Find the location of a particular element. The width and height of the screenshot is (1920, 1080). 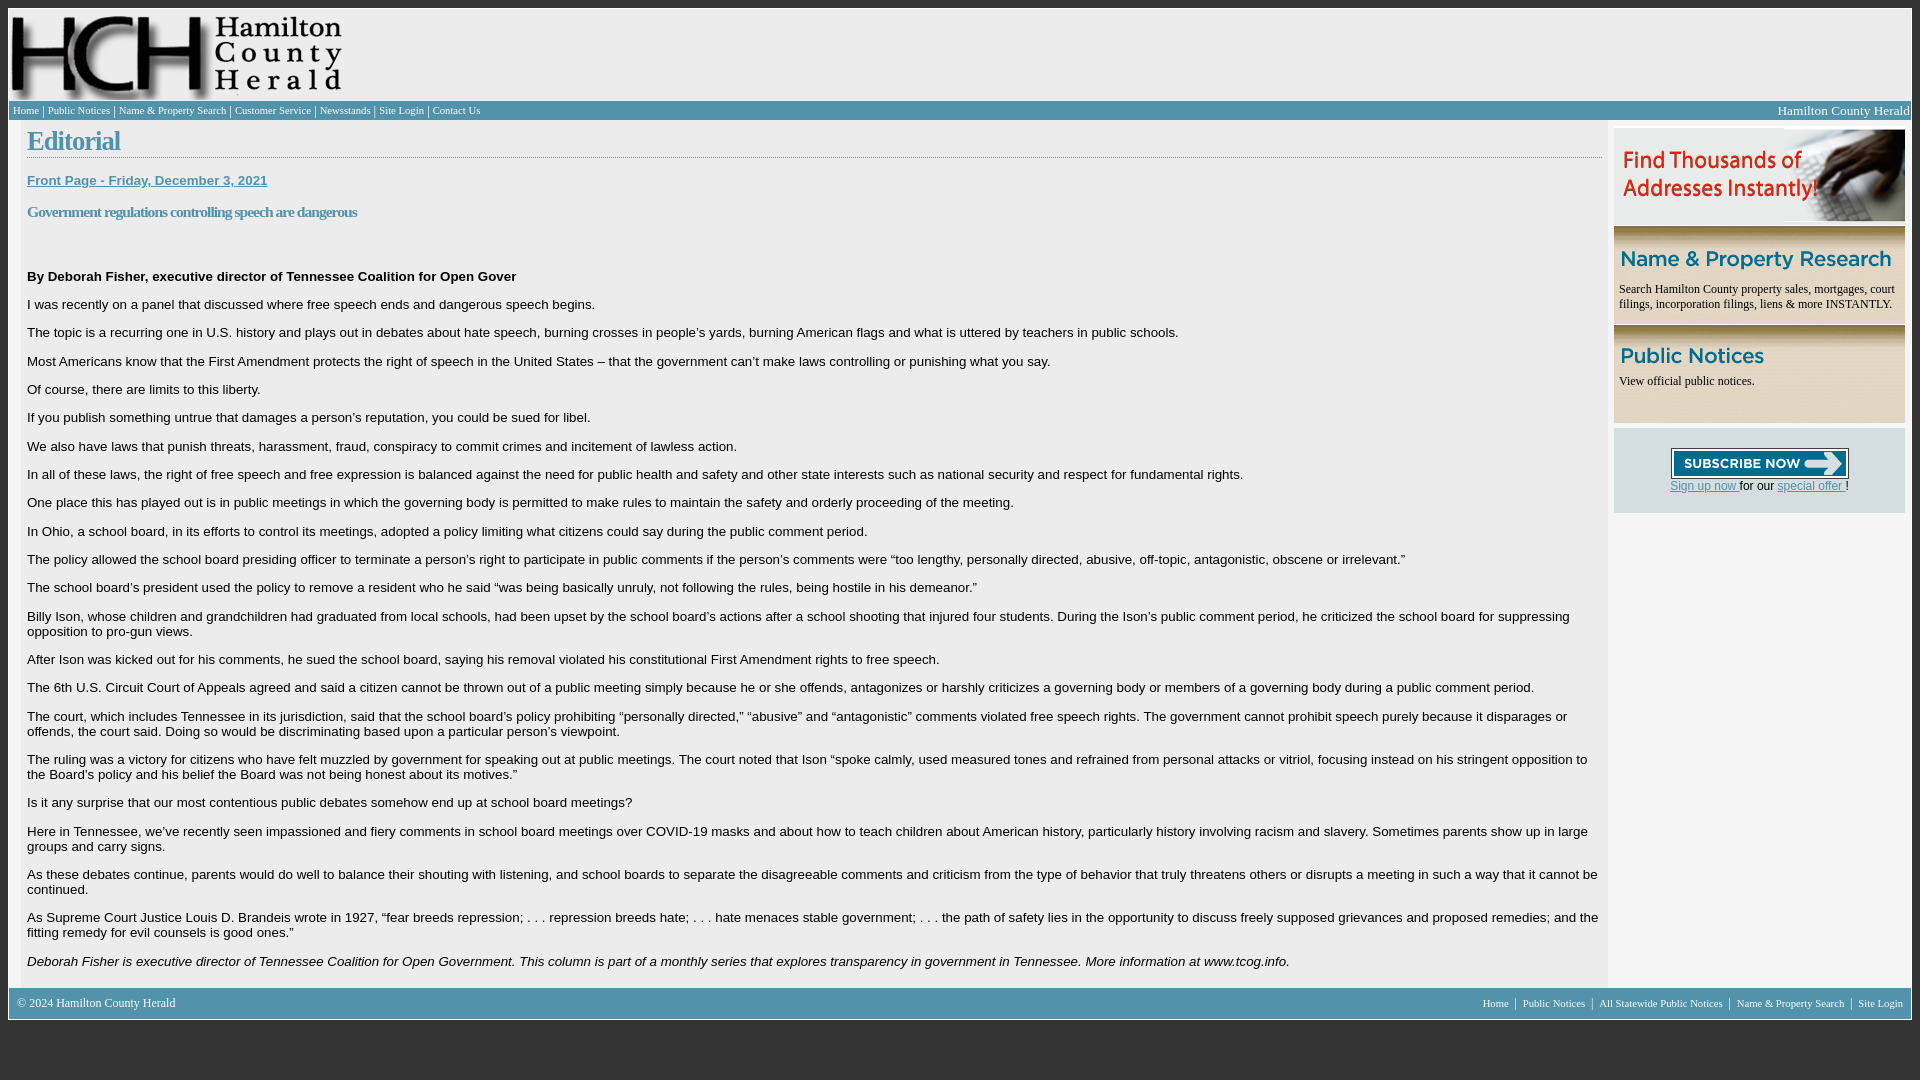

Public Notices is located at coordinates (78, 110).